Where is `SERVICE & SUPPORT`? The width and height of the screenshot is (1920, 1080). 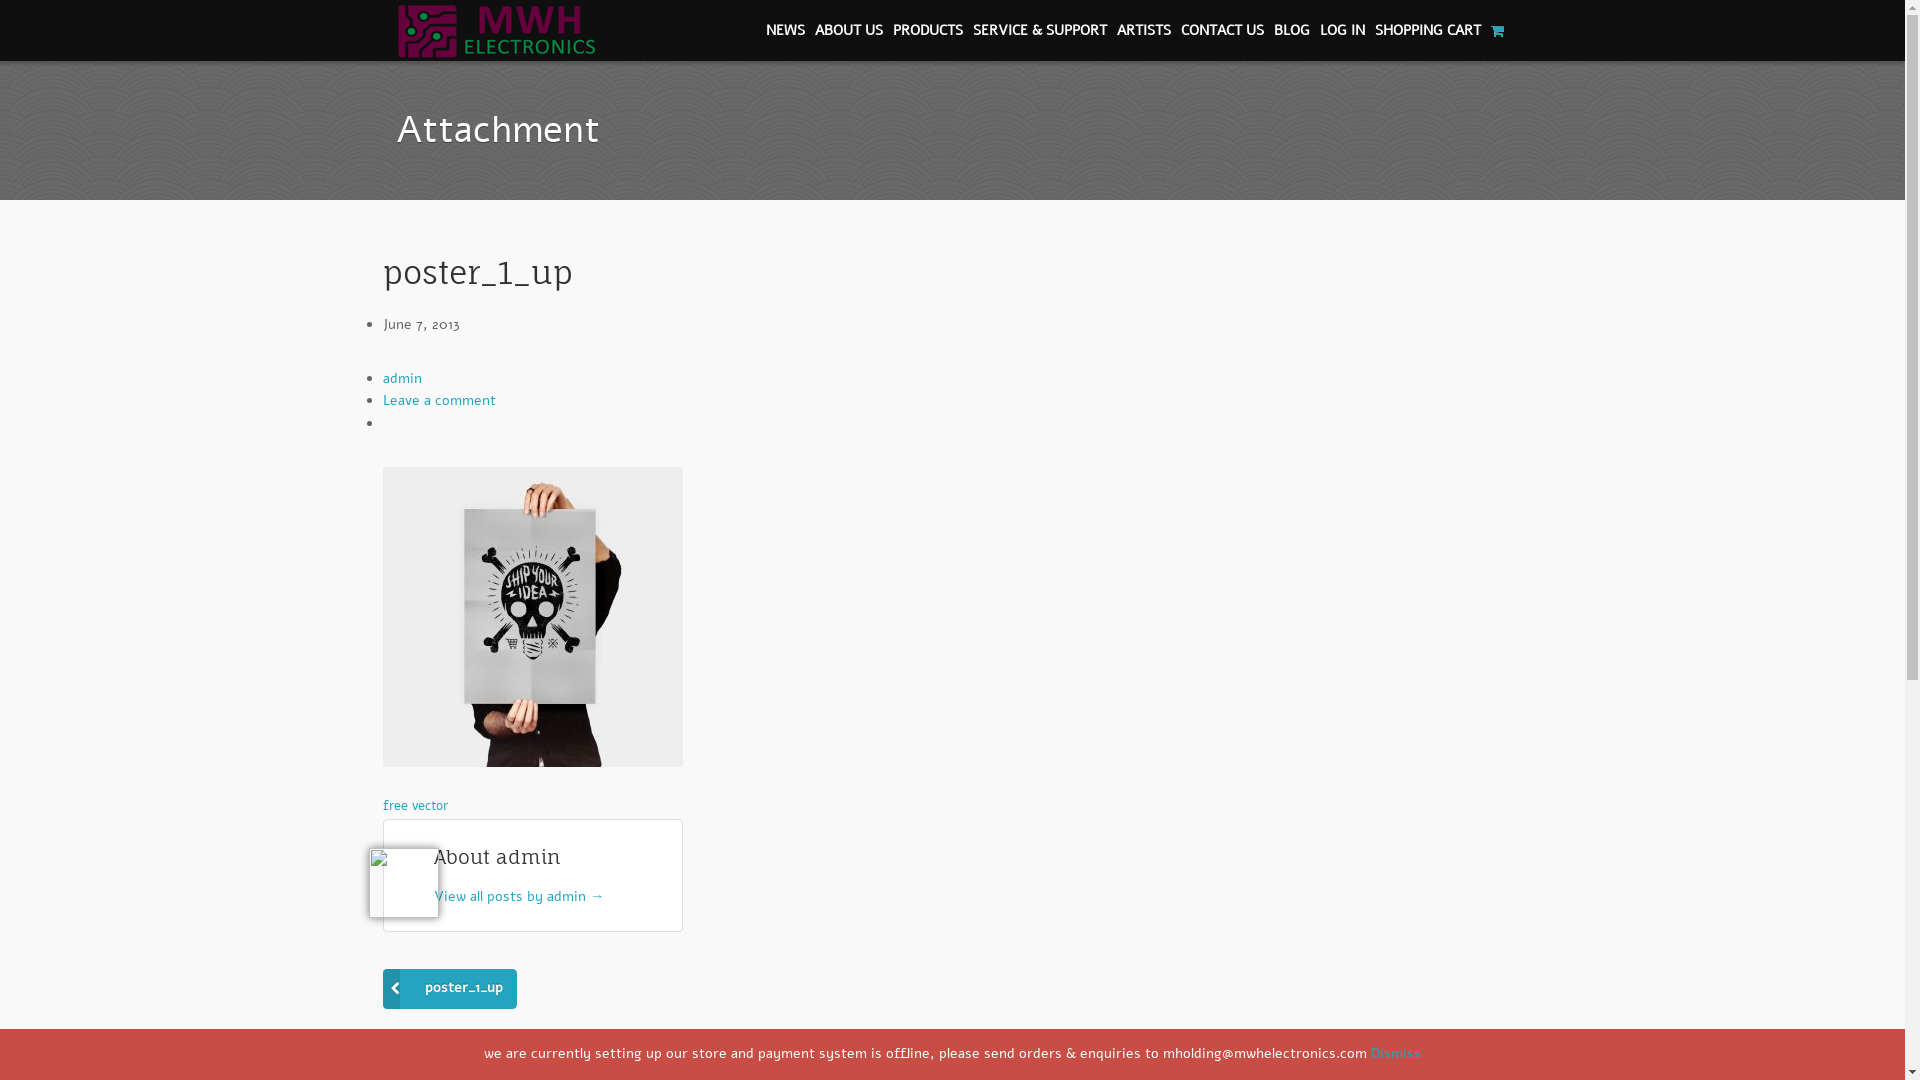
SERVICE & SUPPORT is located at coordinates (1040, 32).